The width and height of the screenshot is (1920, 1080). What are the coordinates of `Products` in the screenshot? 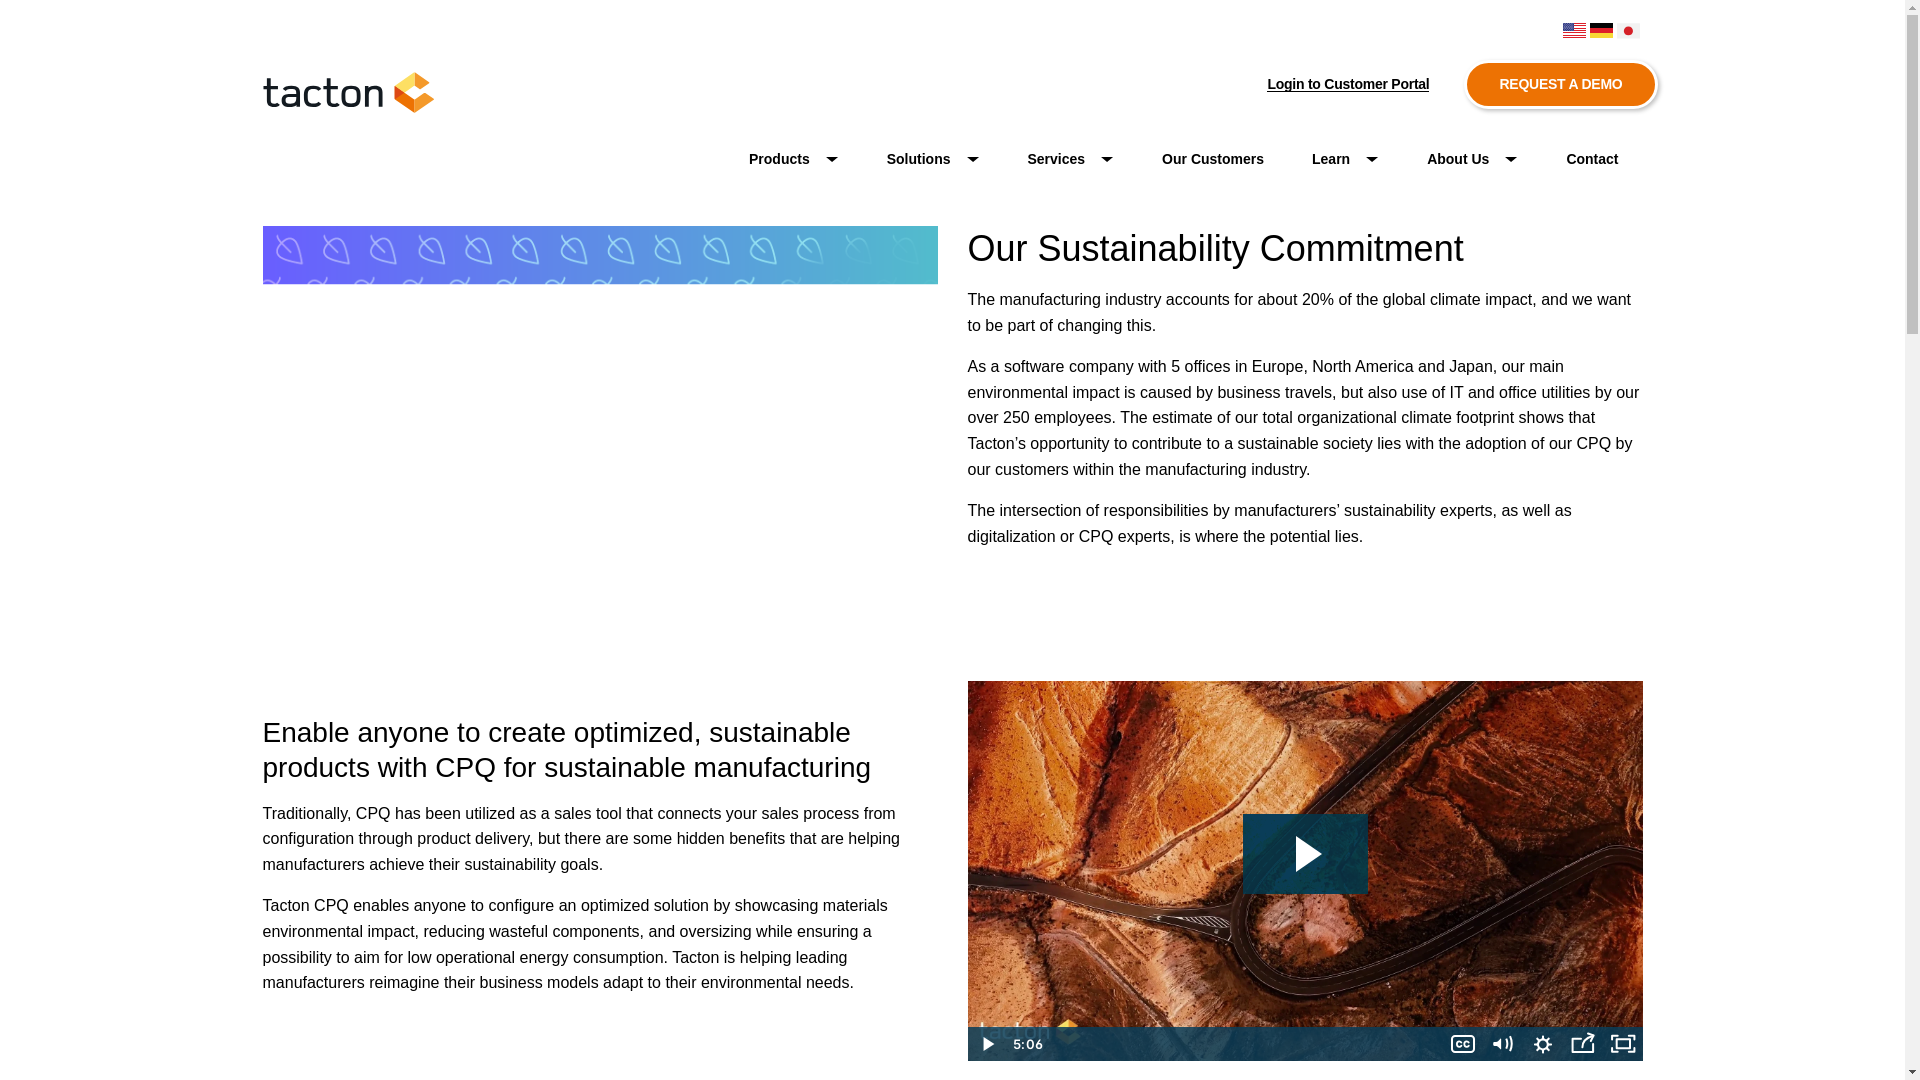 It's located at (794, 160).